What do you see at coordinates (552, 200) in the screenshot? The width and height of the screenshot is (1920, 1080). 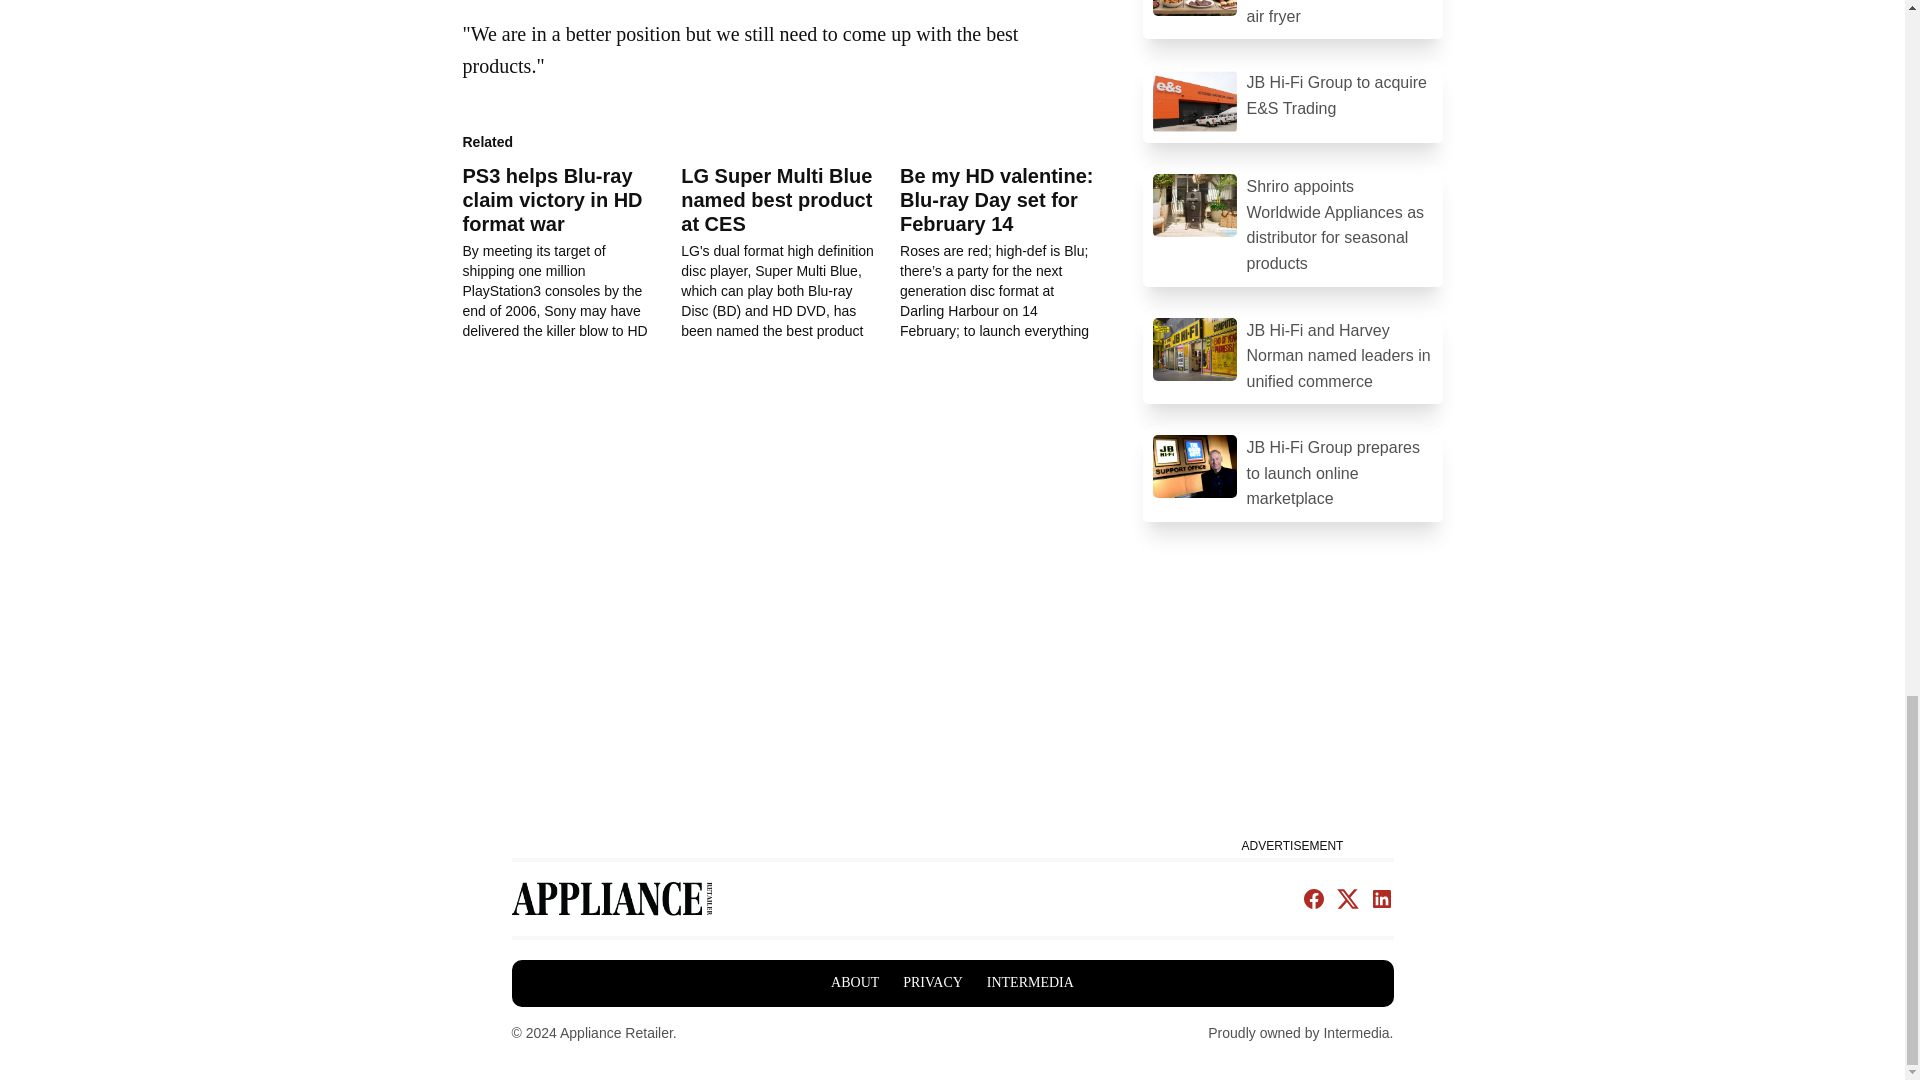 I see `PS3 helps Blu-ray claim victory in HD format war` at bounding box center [552, 200].